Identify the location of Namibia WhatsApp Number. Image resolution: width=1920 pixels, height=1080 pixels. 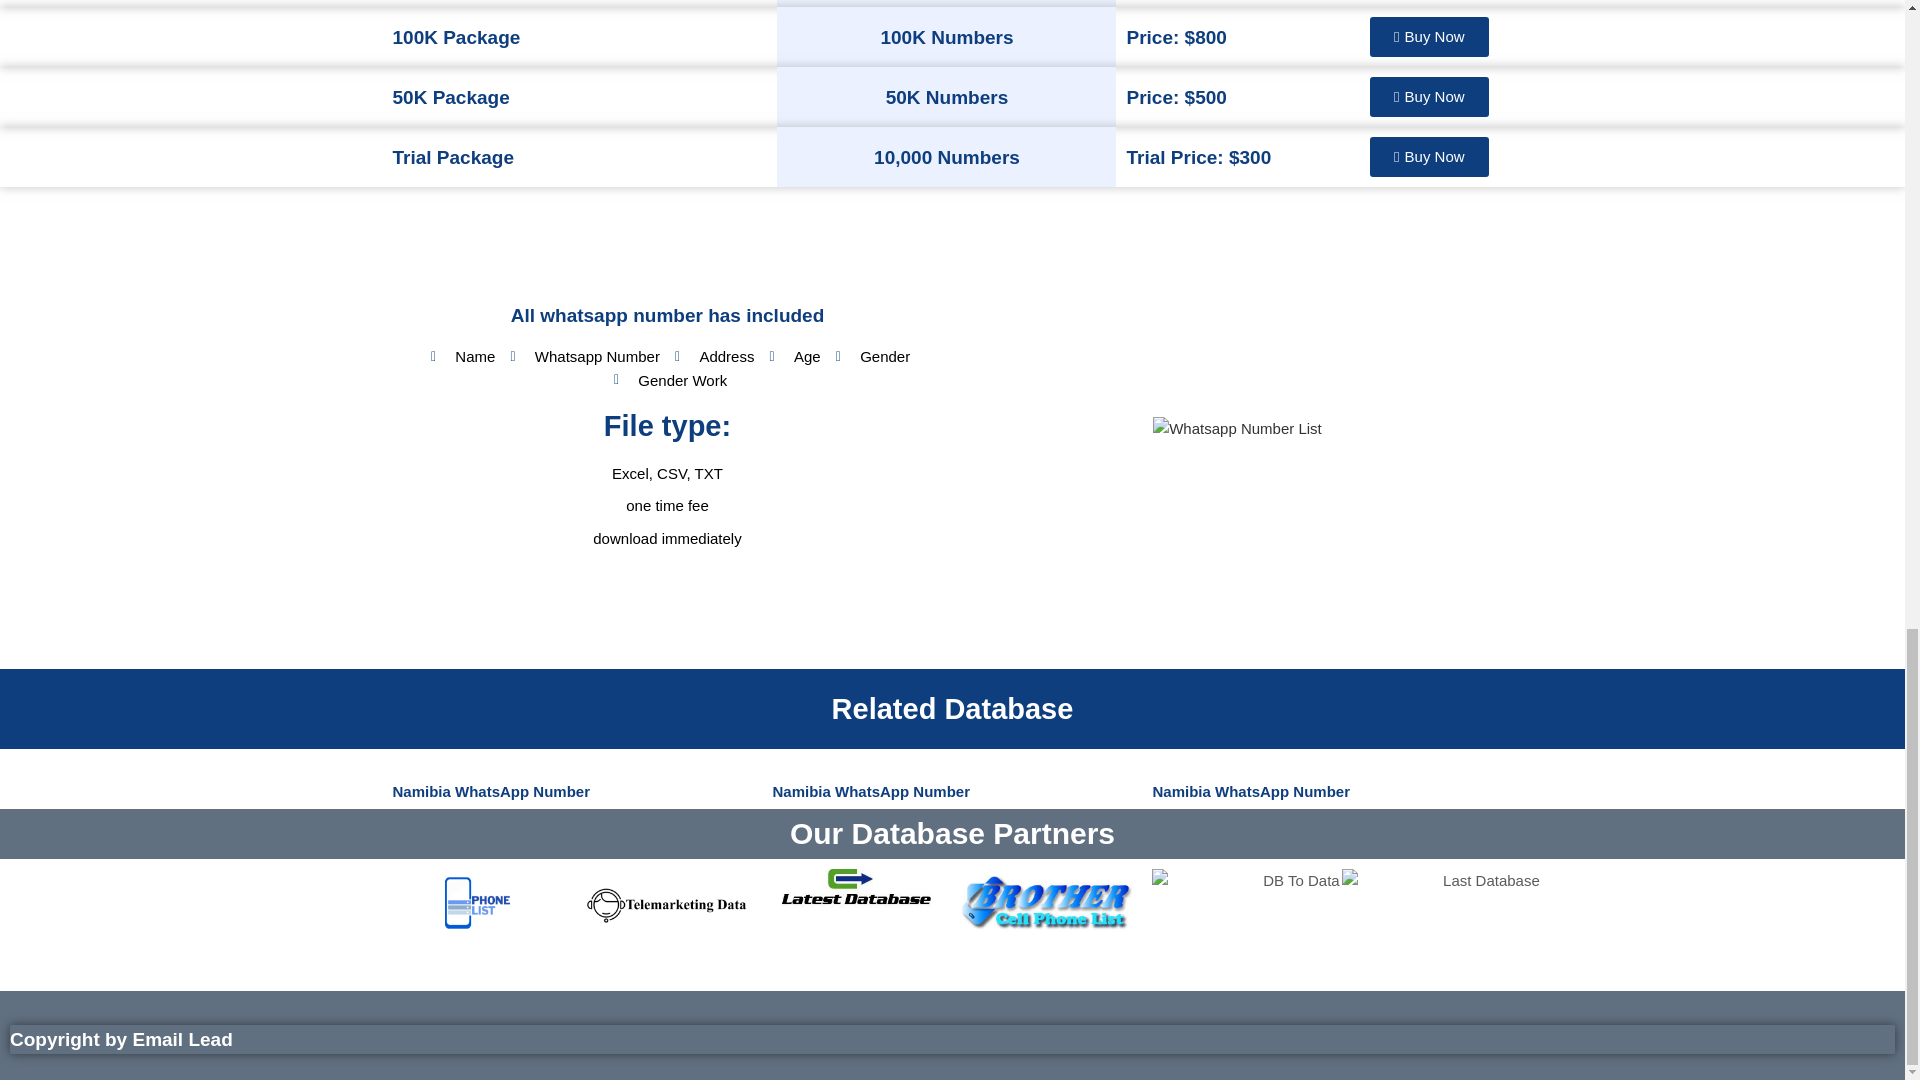
(870, 792).